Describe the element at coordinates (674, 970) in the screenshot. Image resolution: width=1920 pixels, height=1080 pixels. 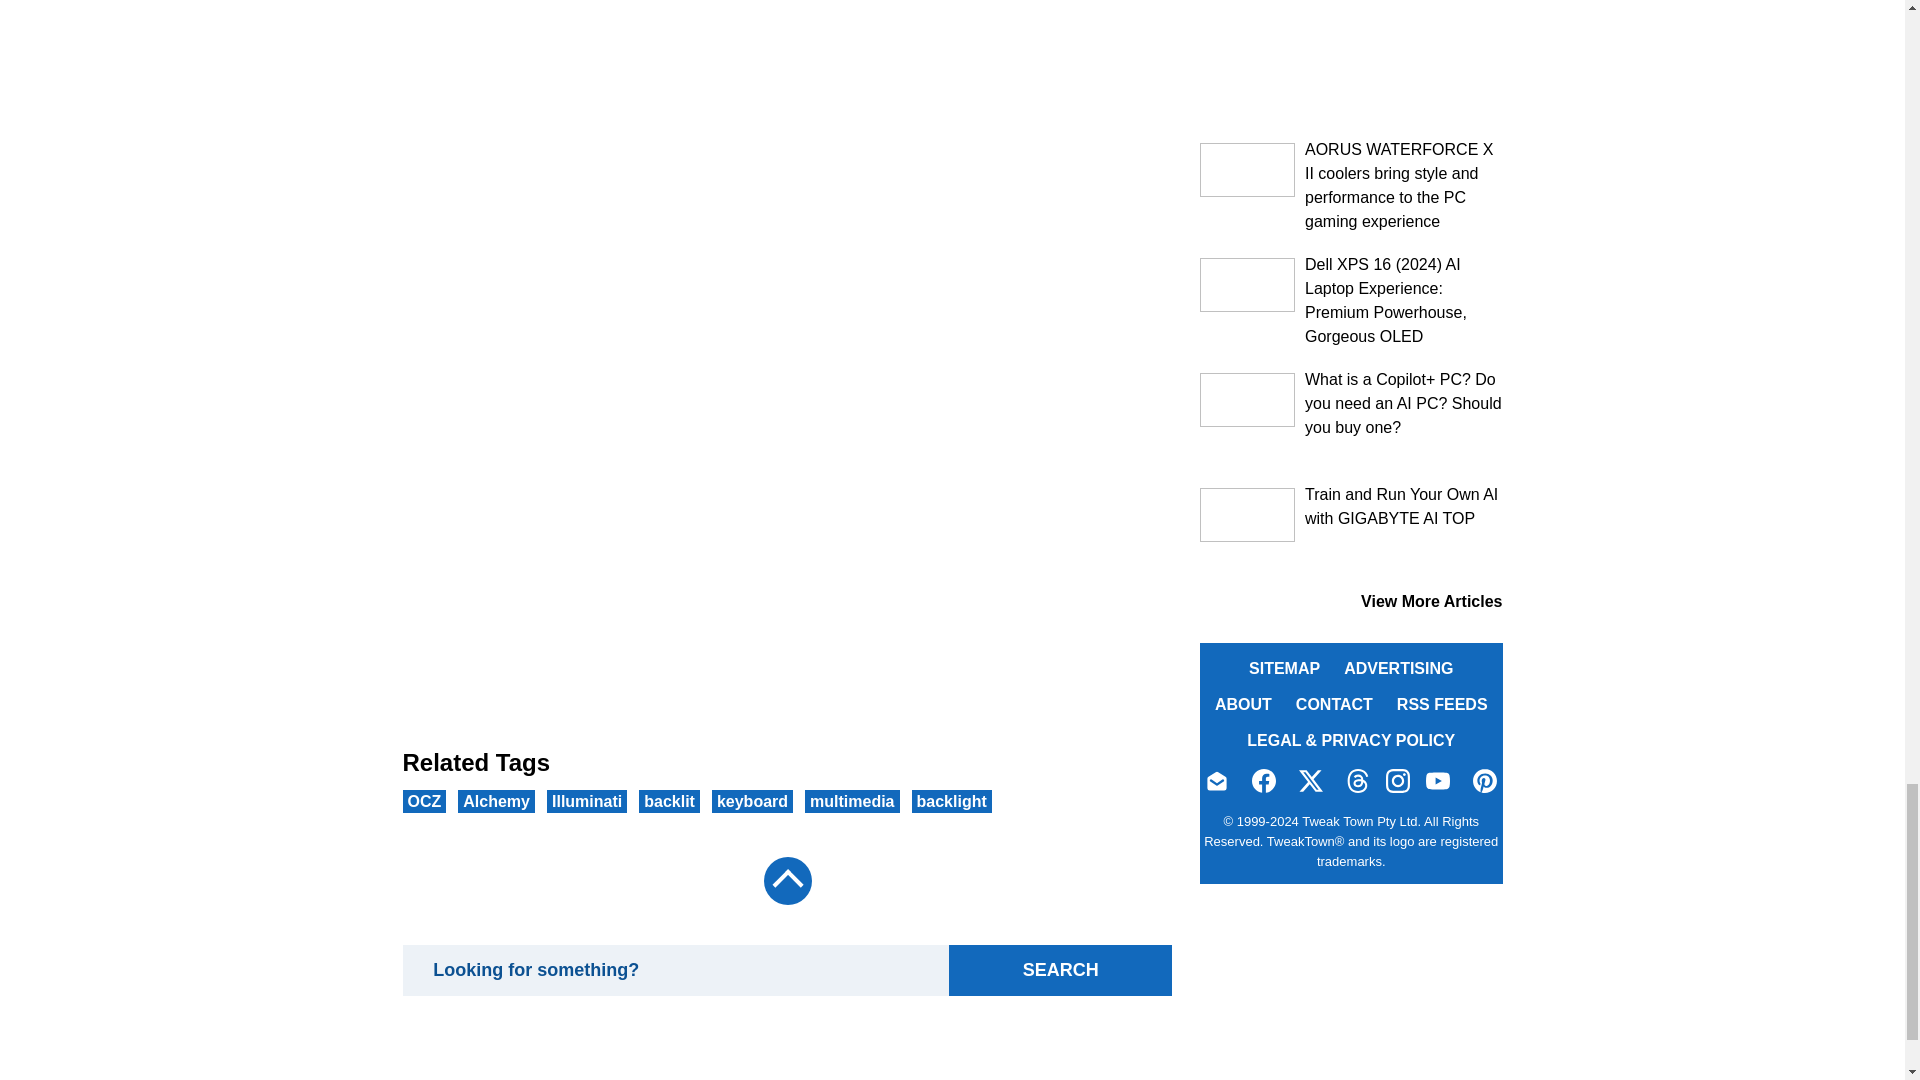
I see `Please enter your search term!` at that location.